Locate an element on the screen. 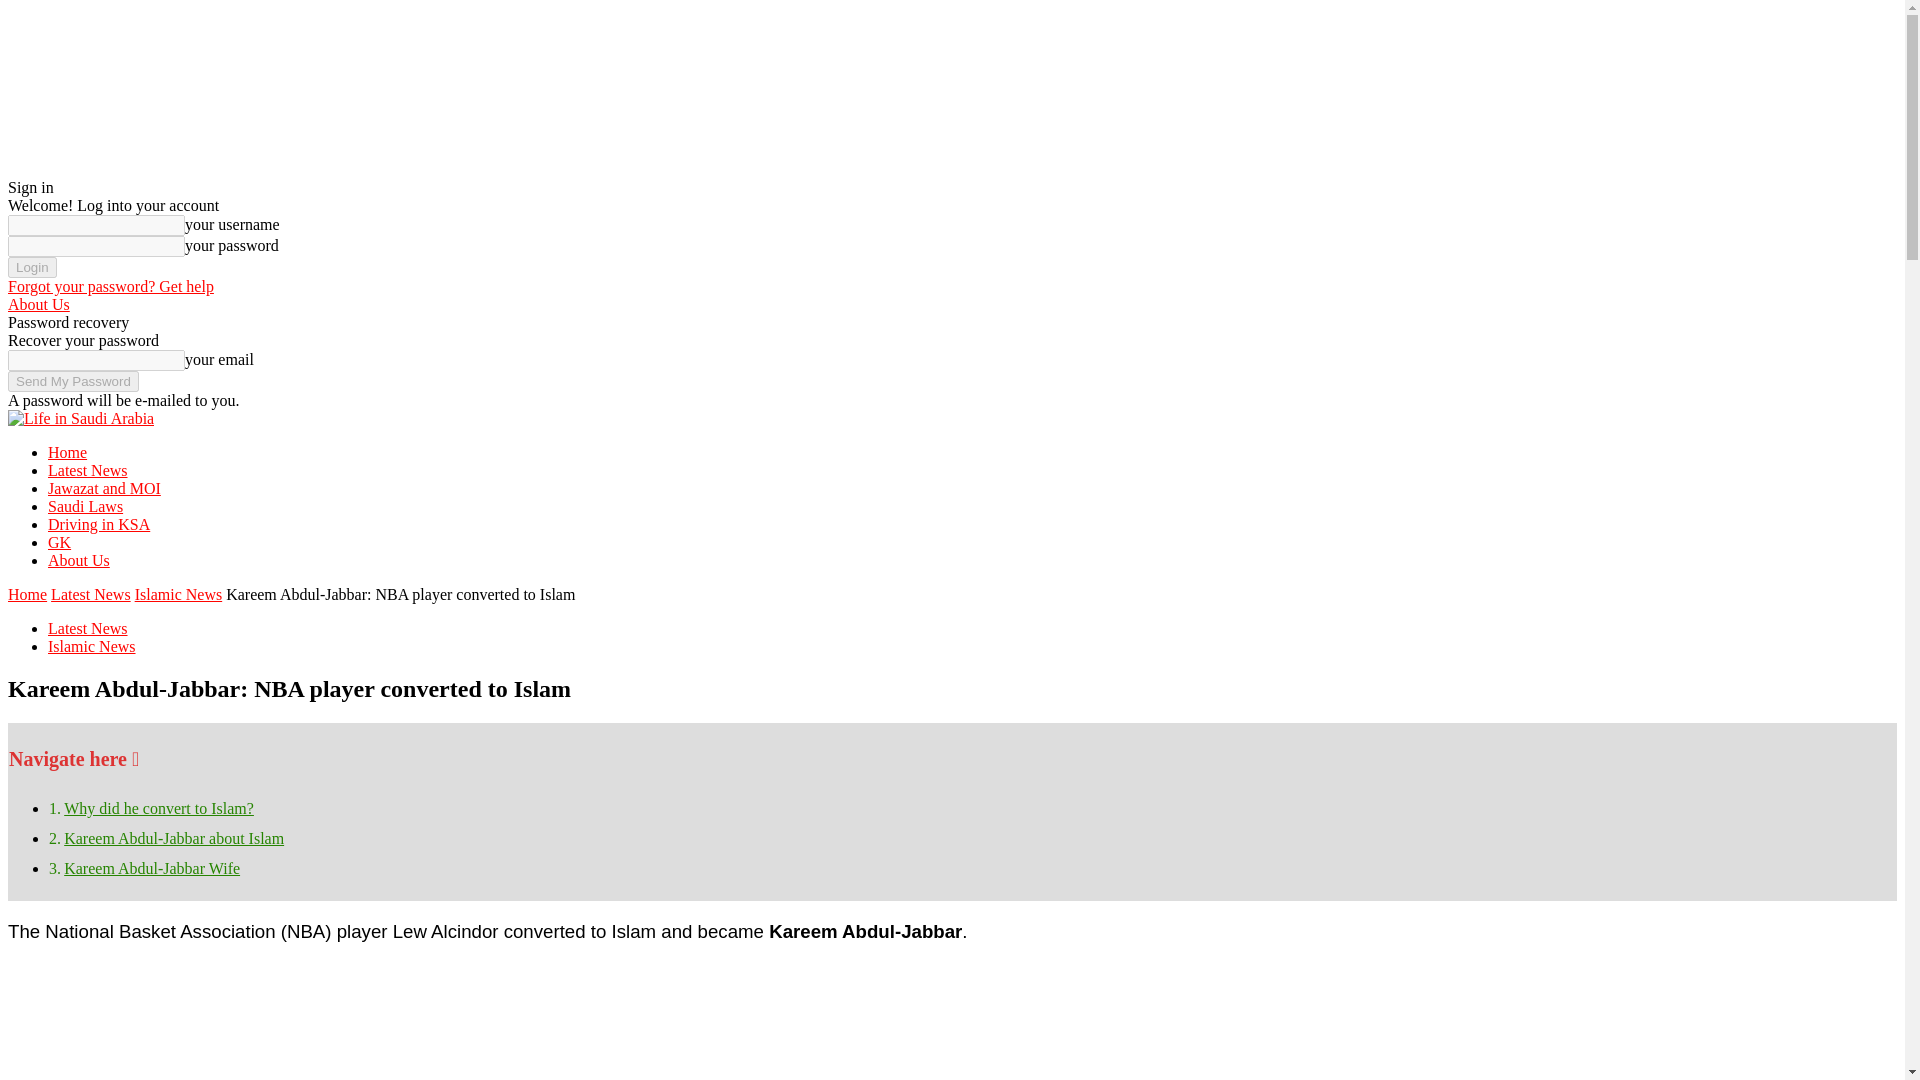  Home is located at coordinates (26, 594).